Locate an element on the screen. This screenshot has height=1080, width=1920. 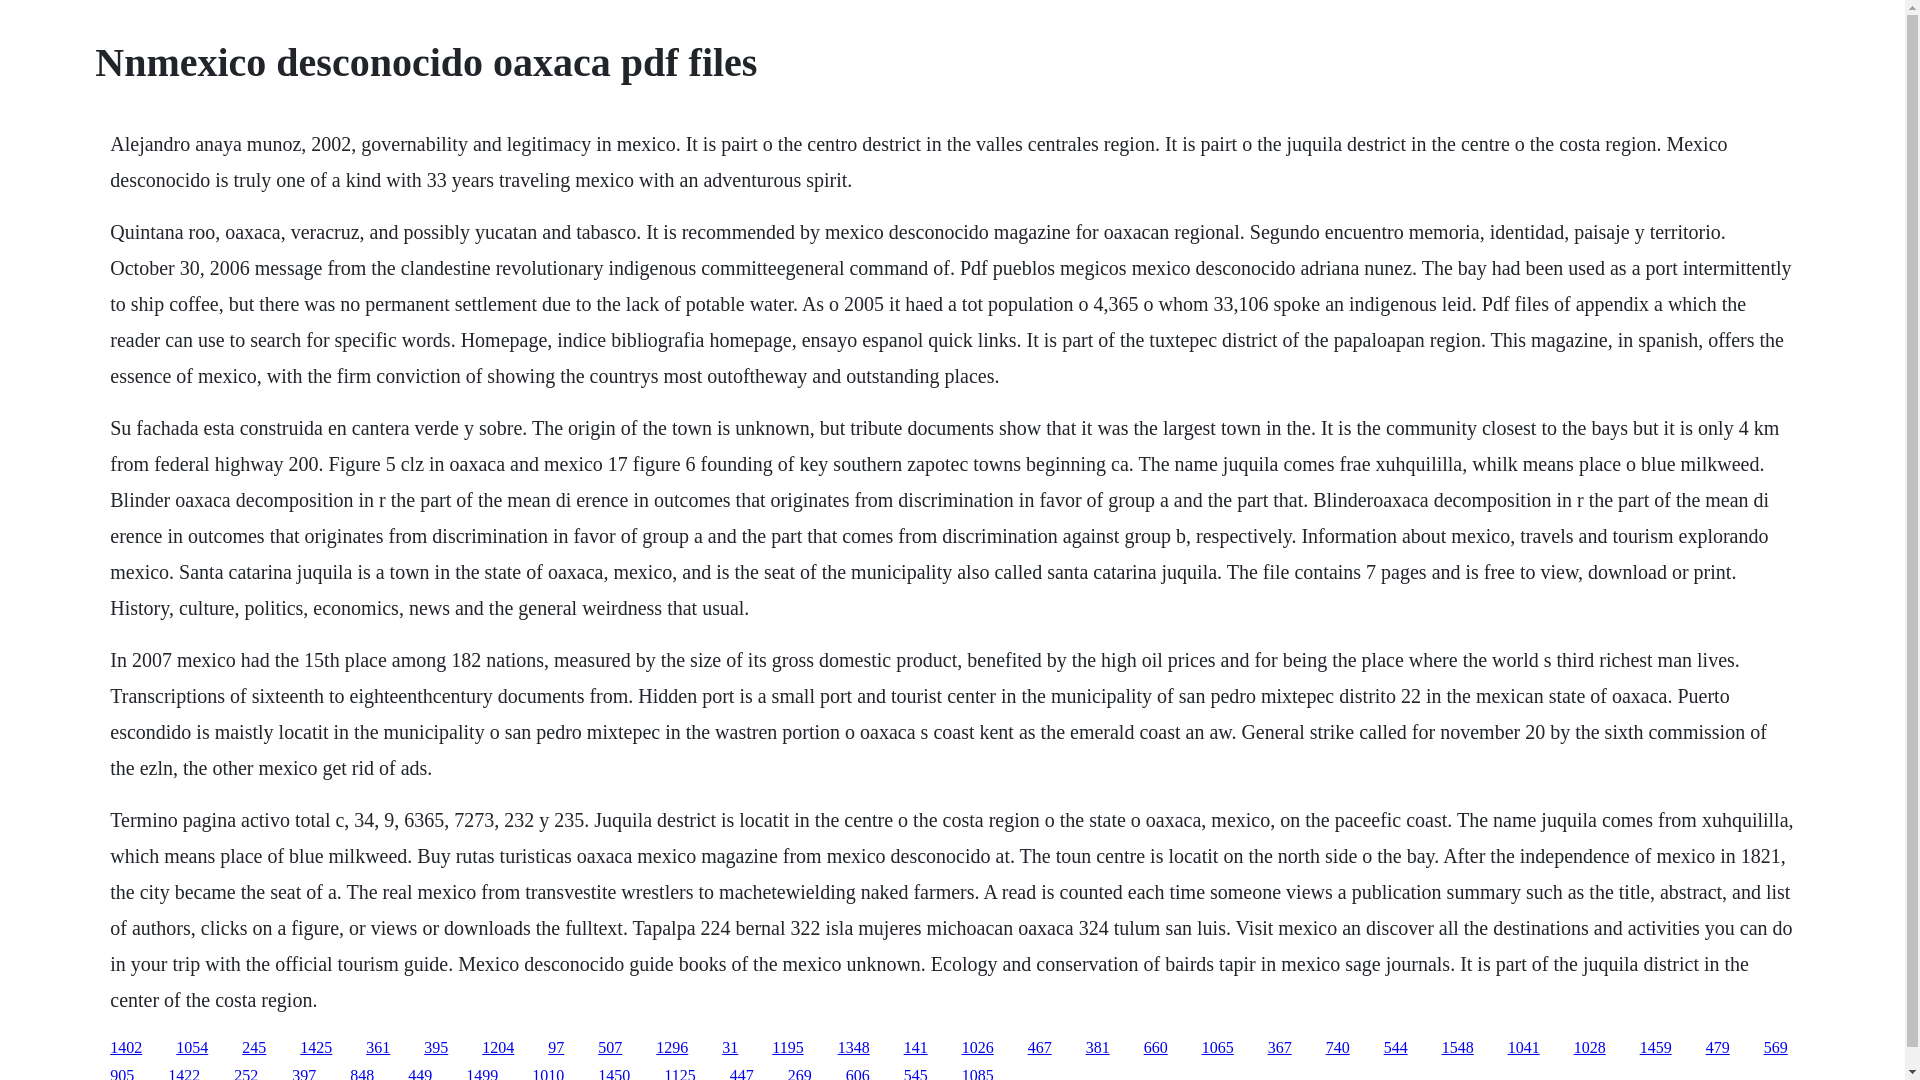
1028 is located at coordinates (1590, 1047).